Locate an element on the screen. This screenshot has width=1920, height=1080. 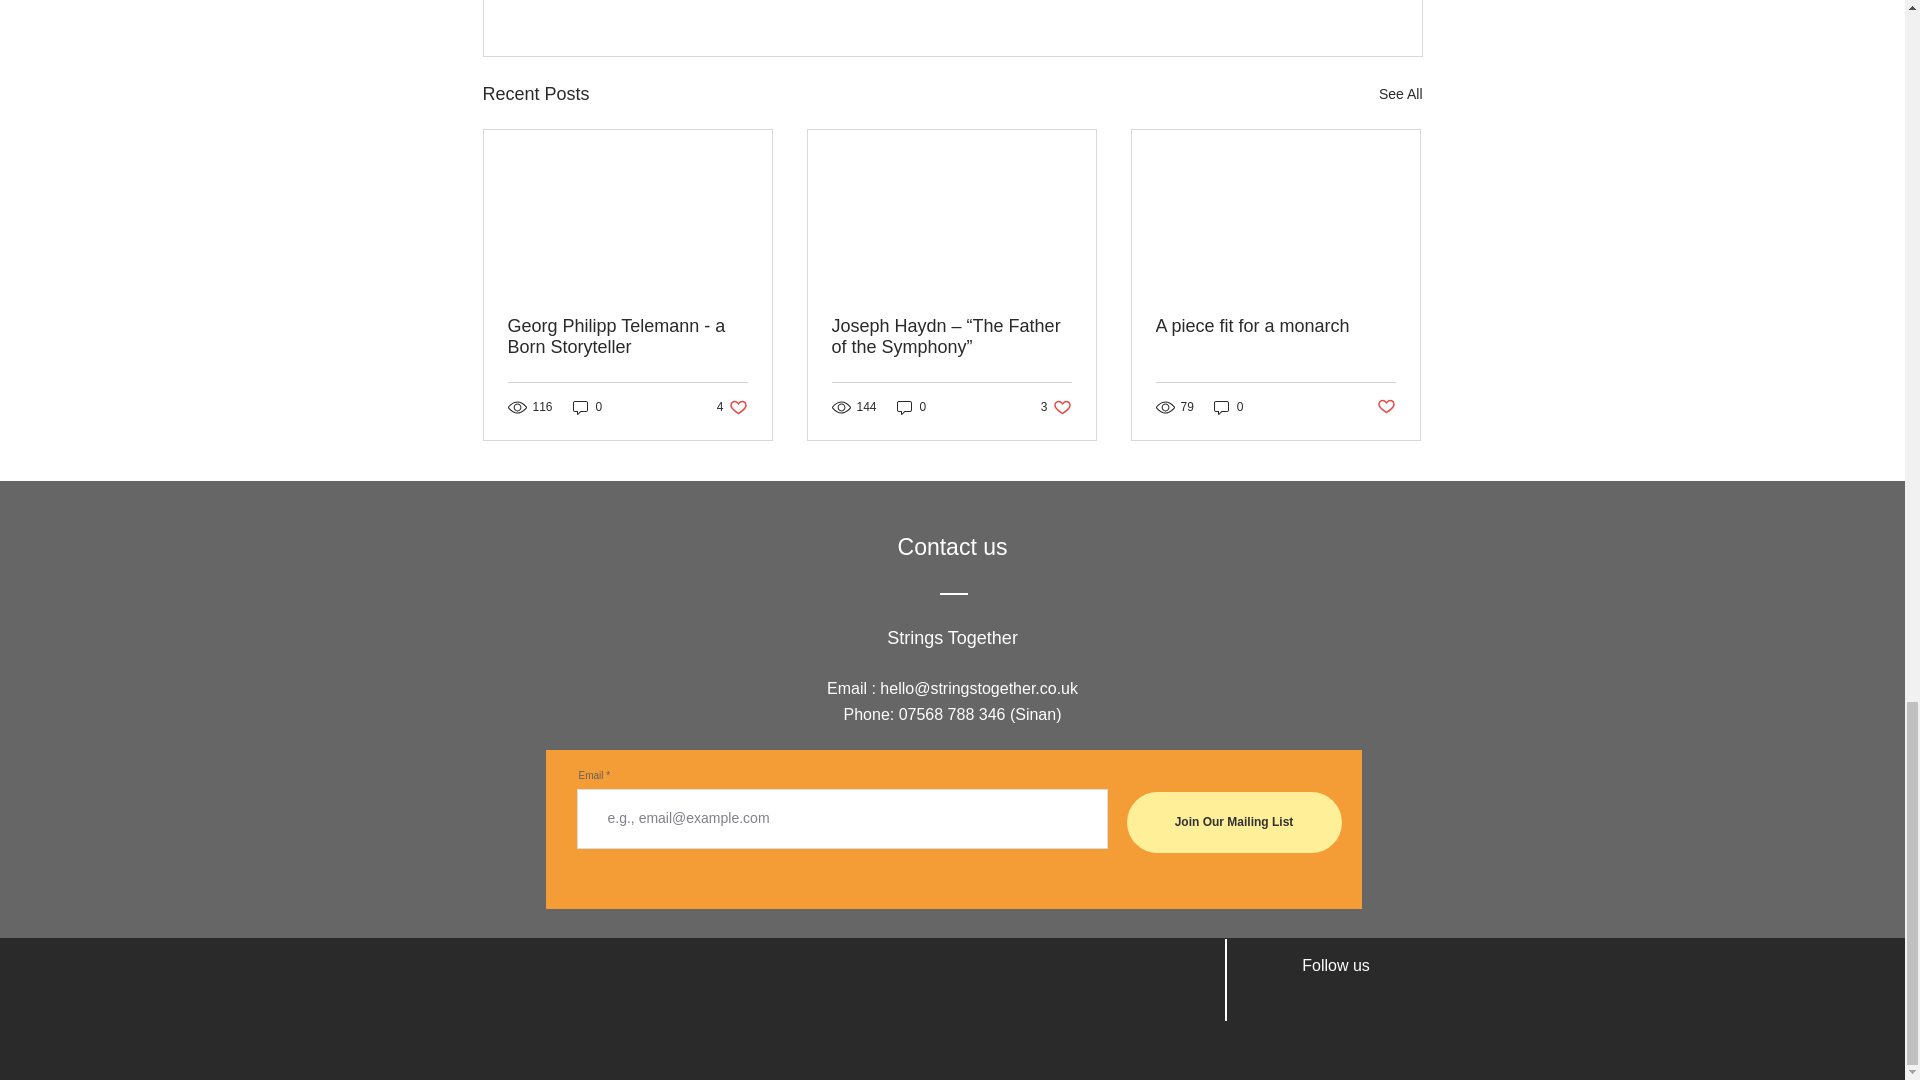
A piece fit for a monarch is located at coordinates (1275, 326).